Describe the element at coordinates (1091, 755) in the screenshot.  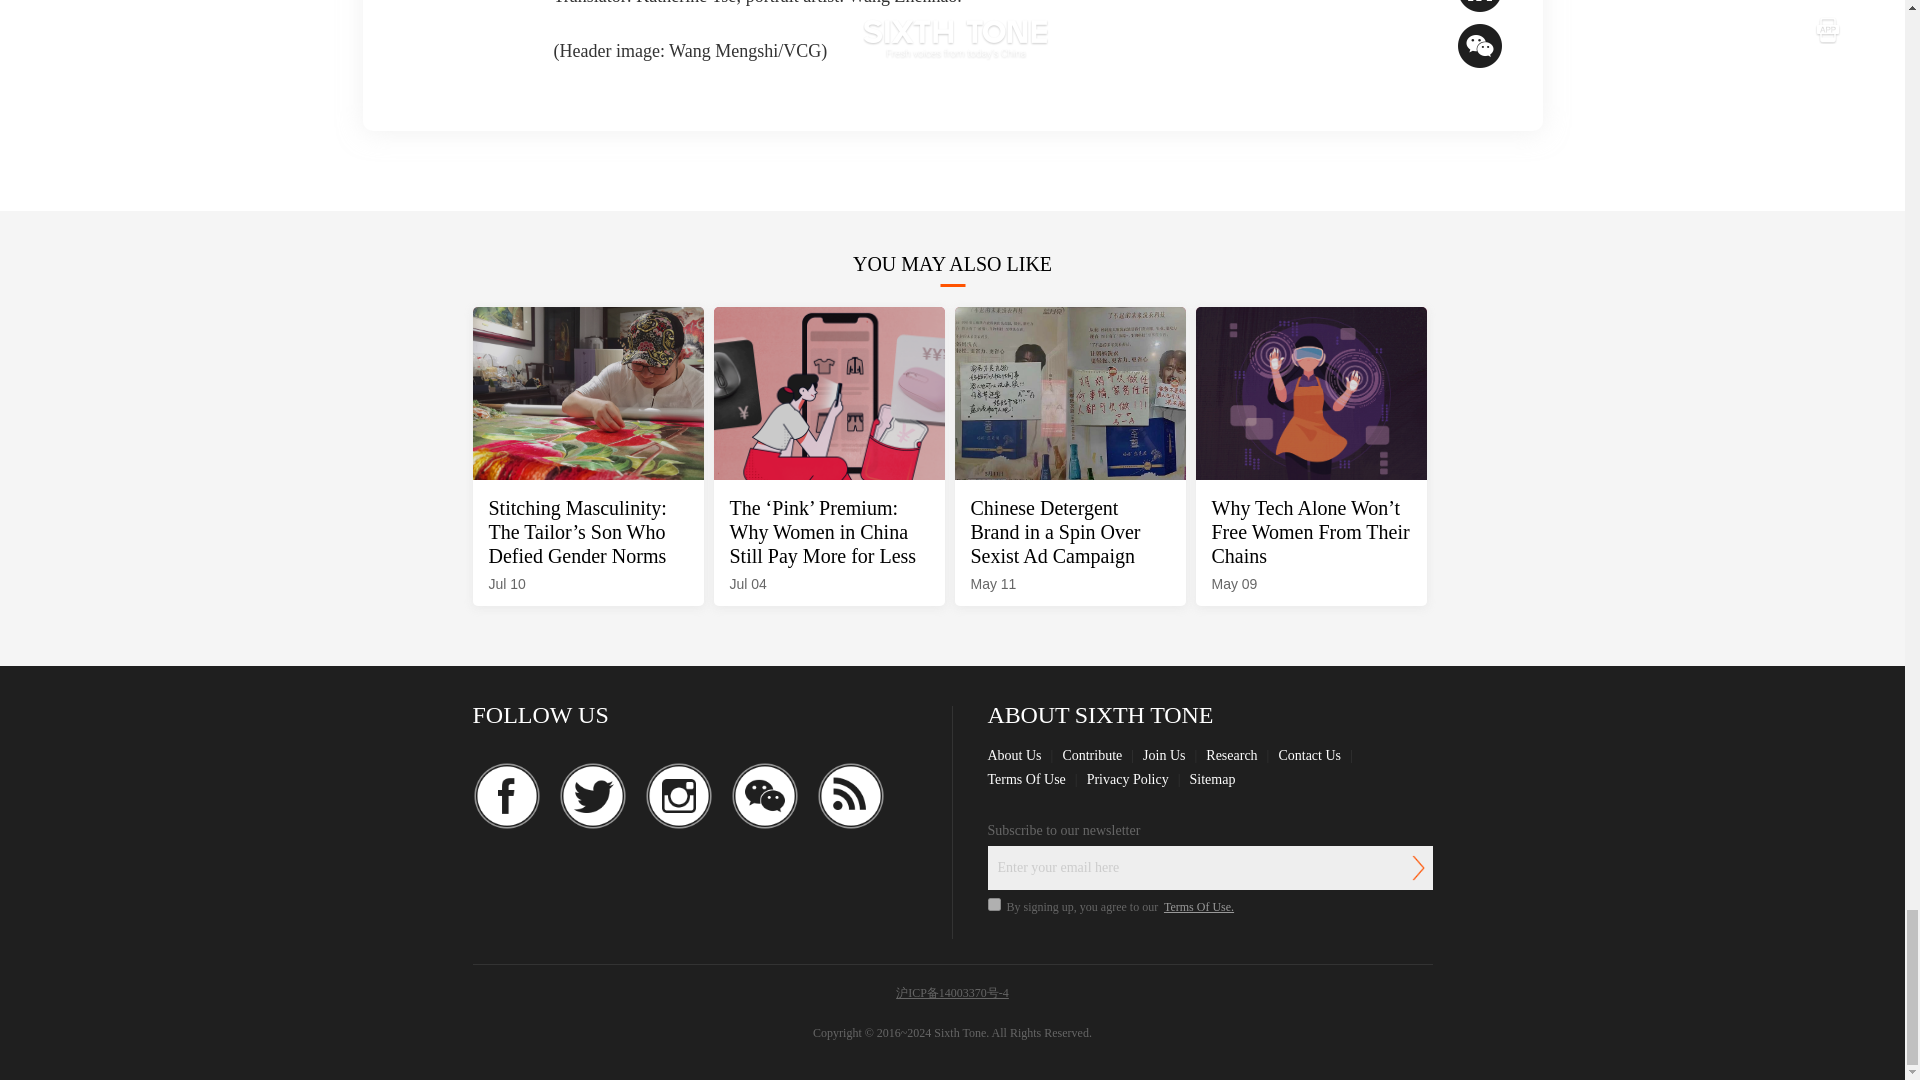
I see `Contribute` at that location.